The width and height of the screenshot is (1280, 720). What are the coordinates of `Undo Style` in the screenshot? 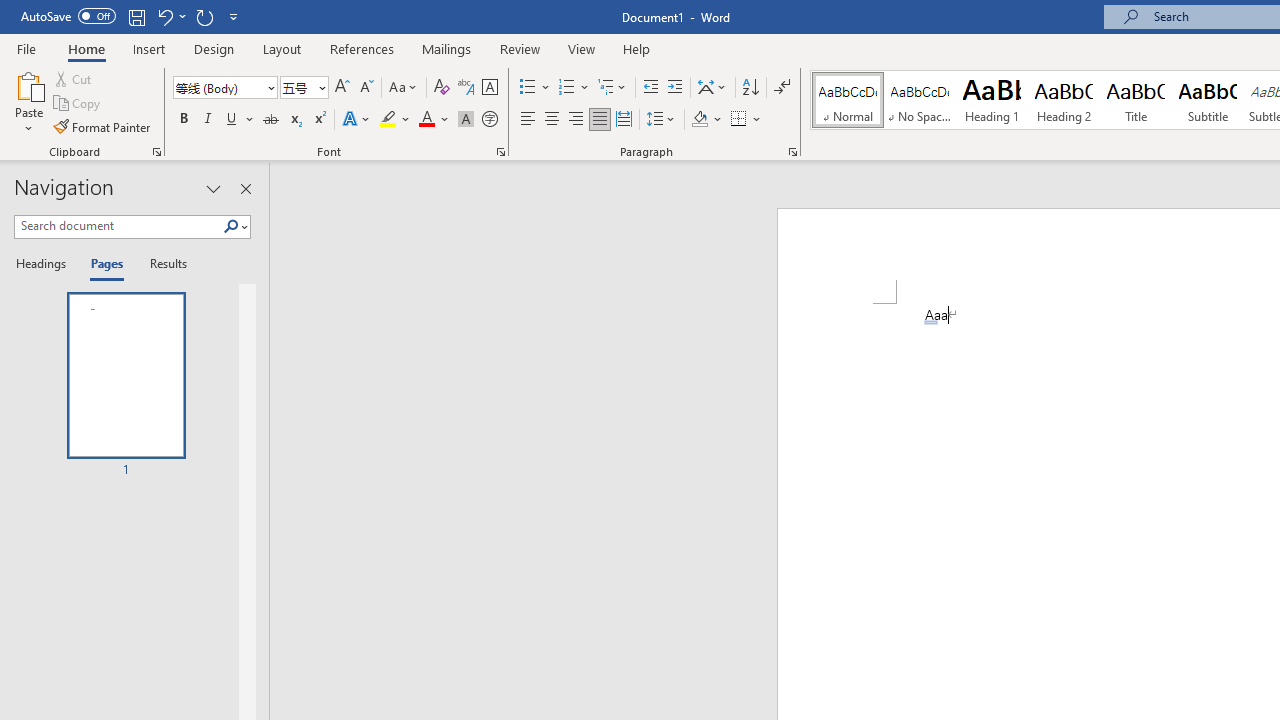 It's located at (164, 16).